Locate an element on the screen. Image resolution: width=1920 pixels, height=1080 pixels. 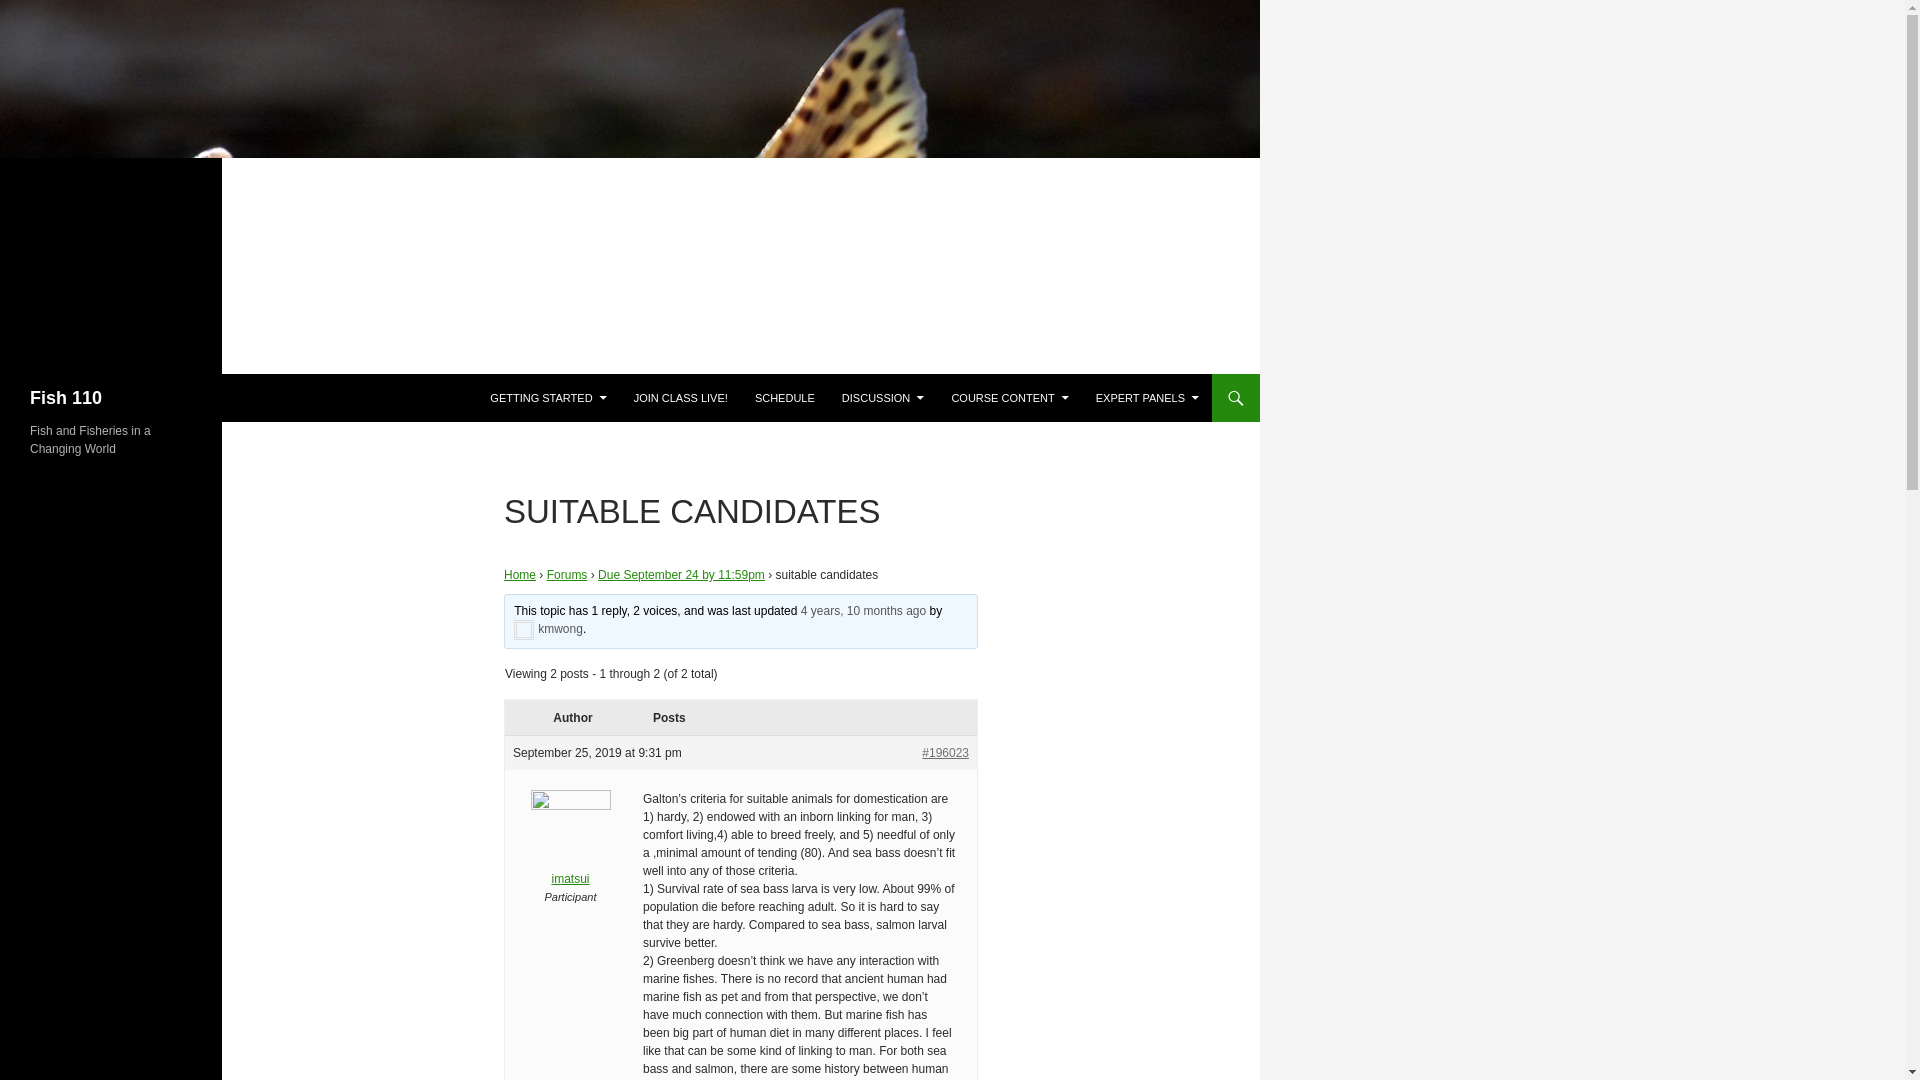
View kmwong's profile is located at coordinates (548, 629).